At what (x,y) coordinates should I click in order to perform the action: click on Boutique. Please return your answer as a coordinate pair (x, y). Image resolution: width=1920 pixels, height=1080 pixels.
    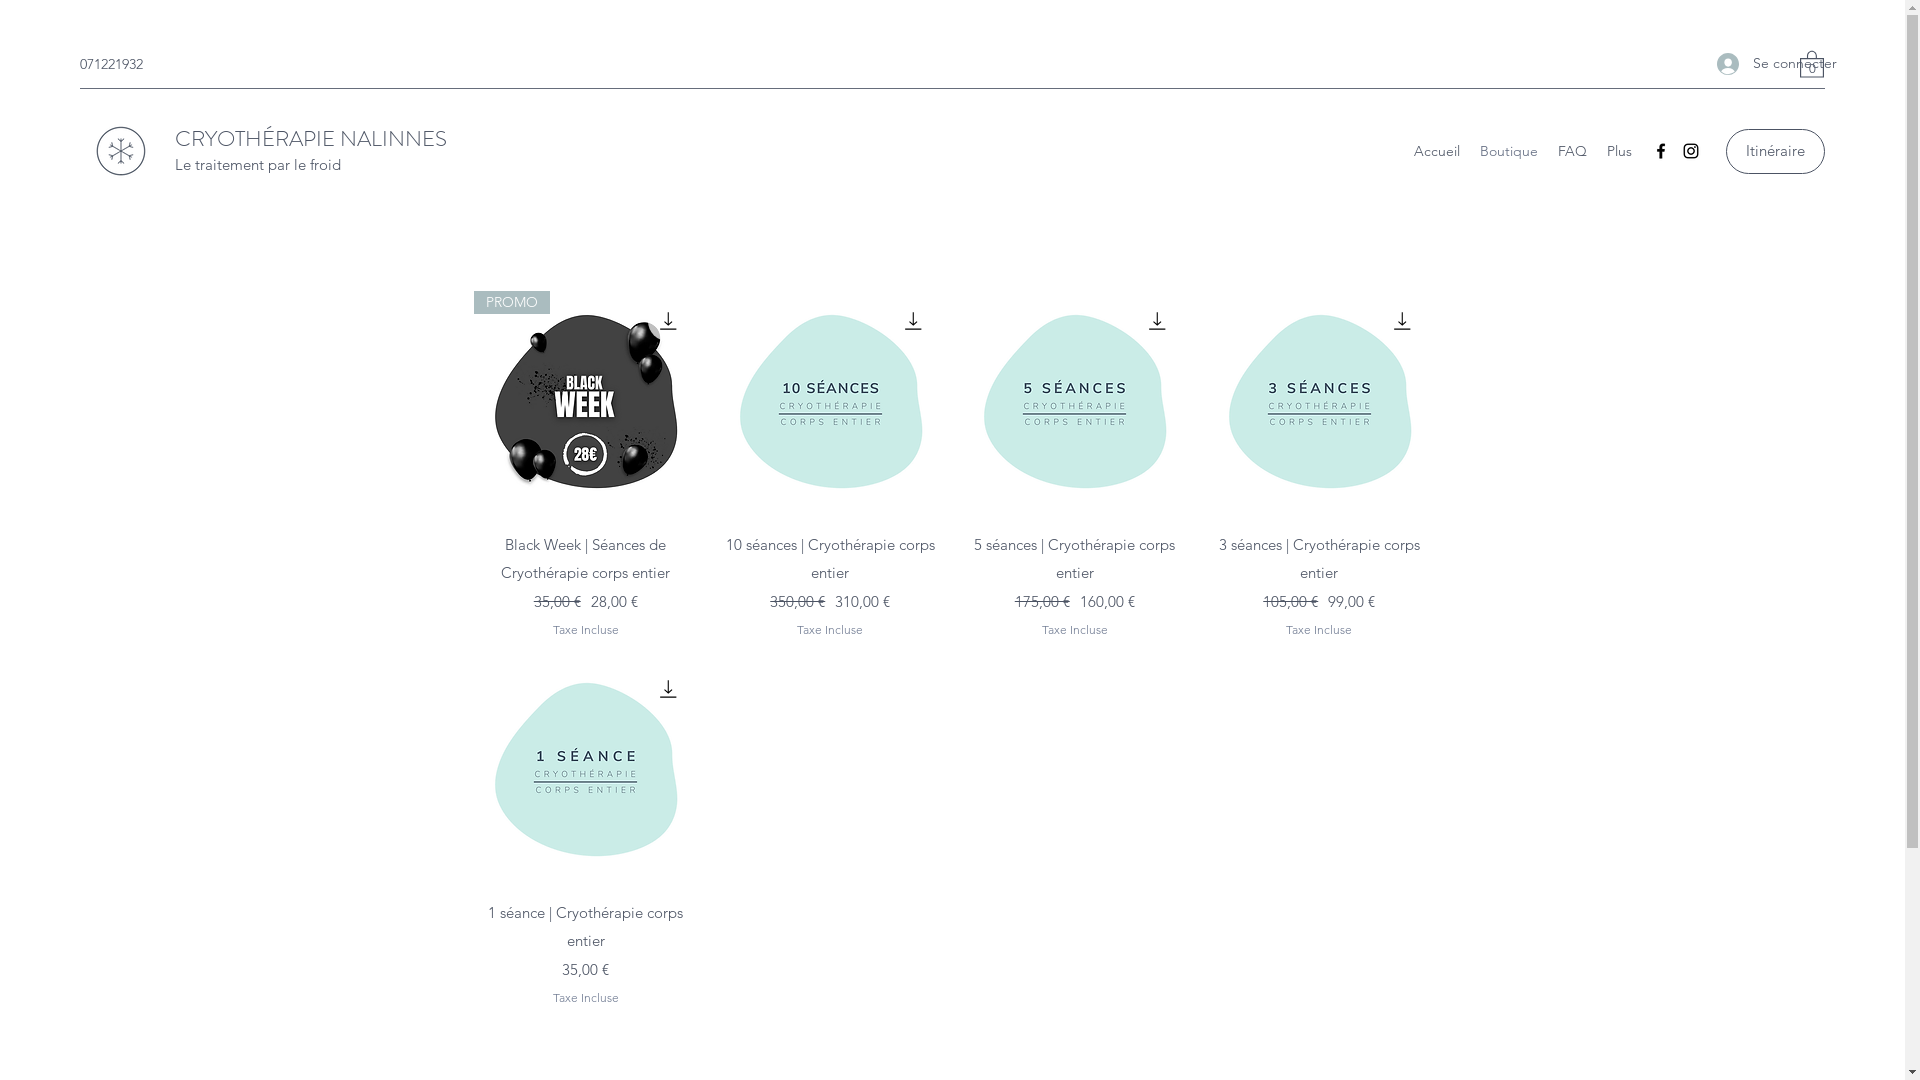
    Looking at the image, I should click on (1509, 151).